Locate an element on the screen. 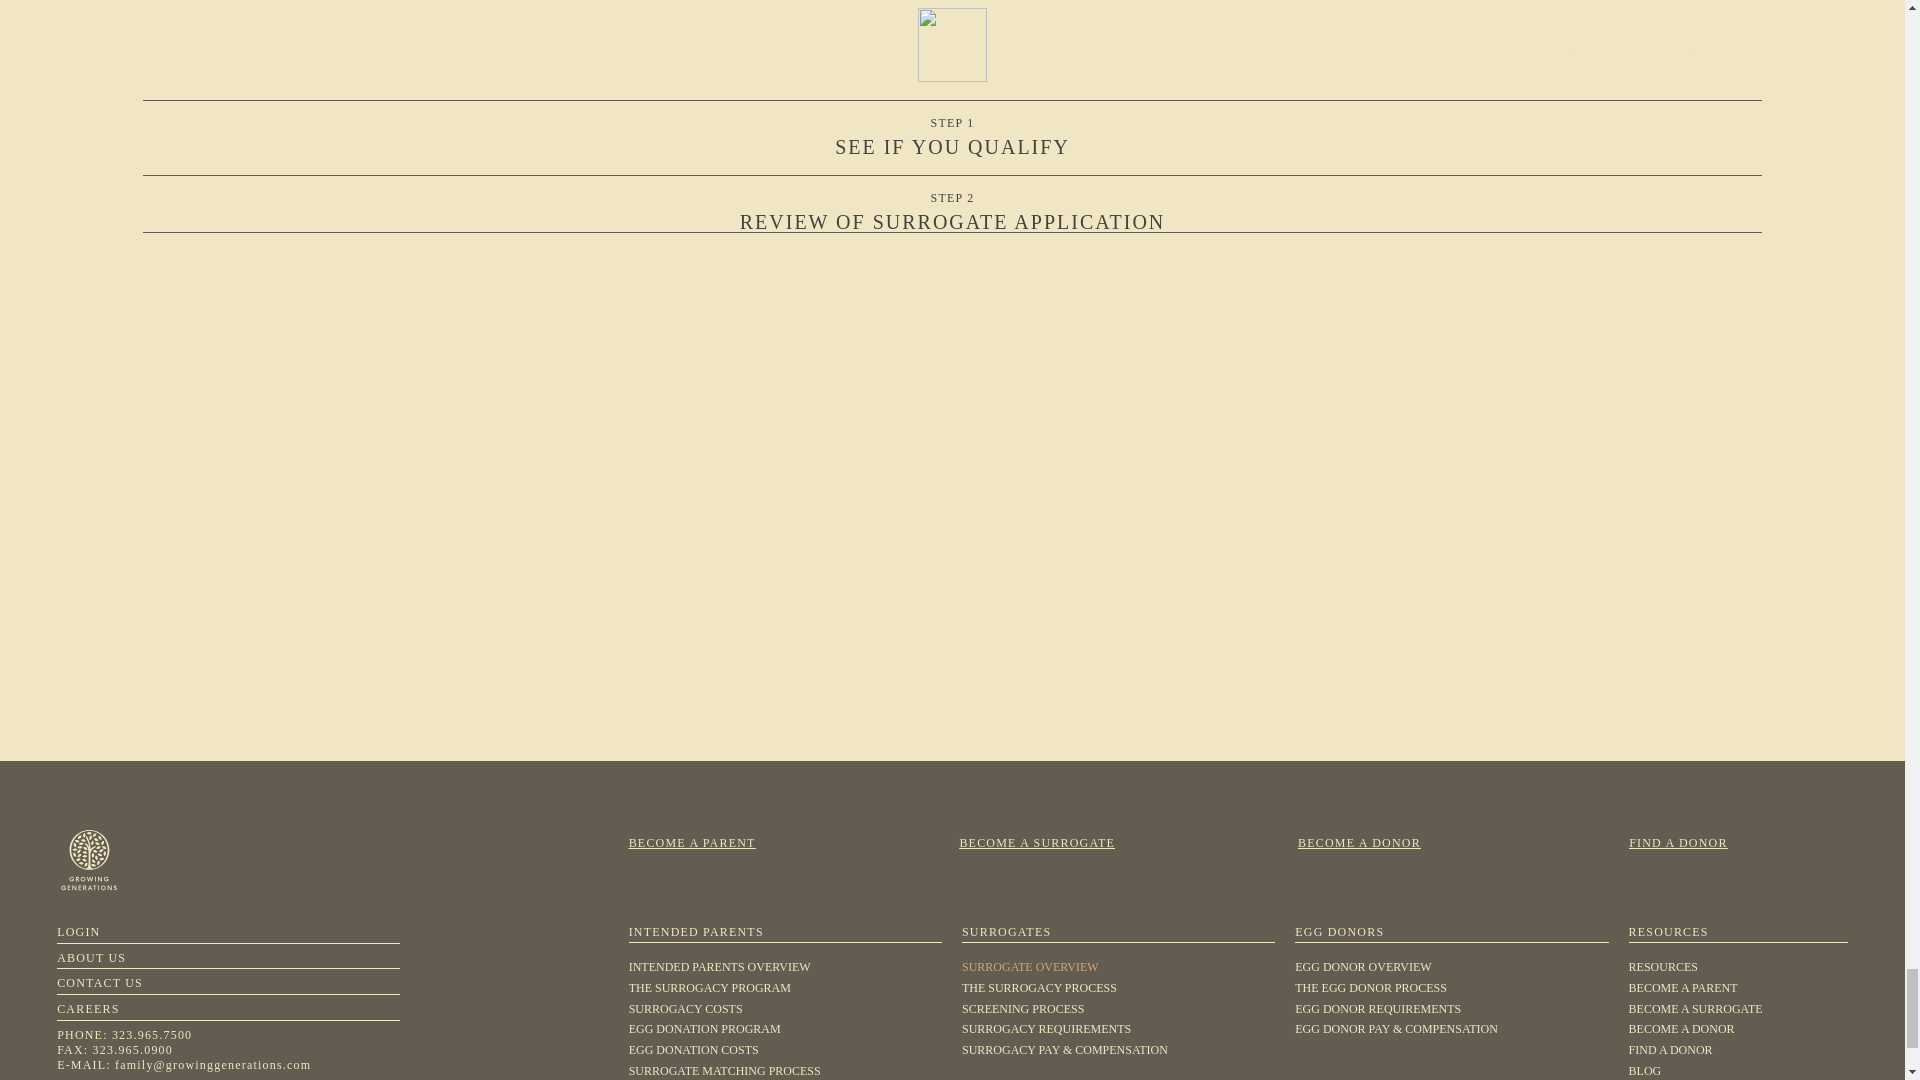 The image size is (1920, 1080). LOGIN is located at coordinates (78, 931).